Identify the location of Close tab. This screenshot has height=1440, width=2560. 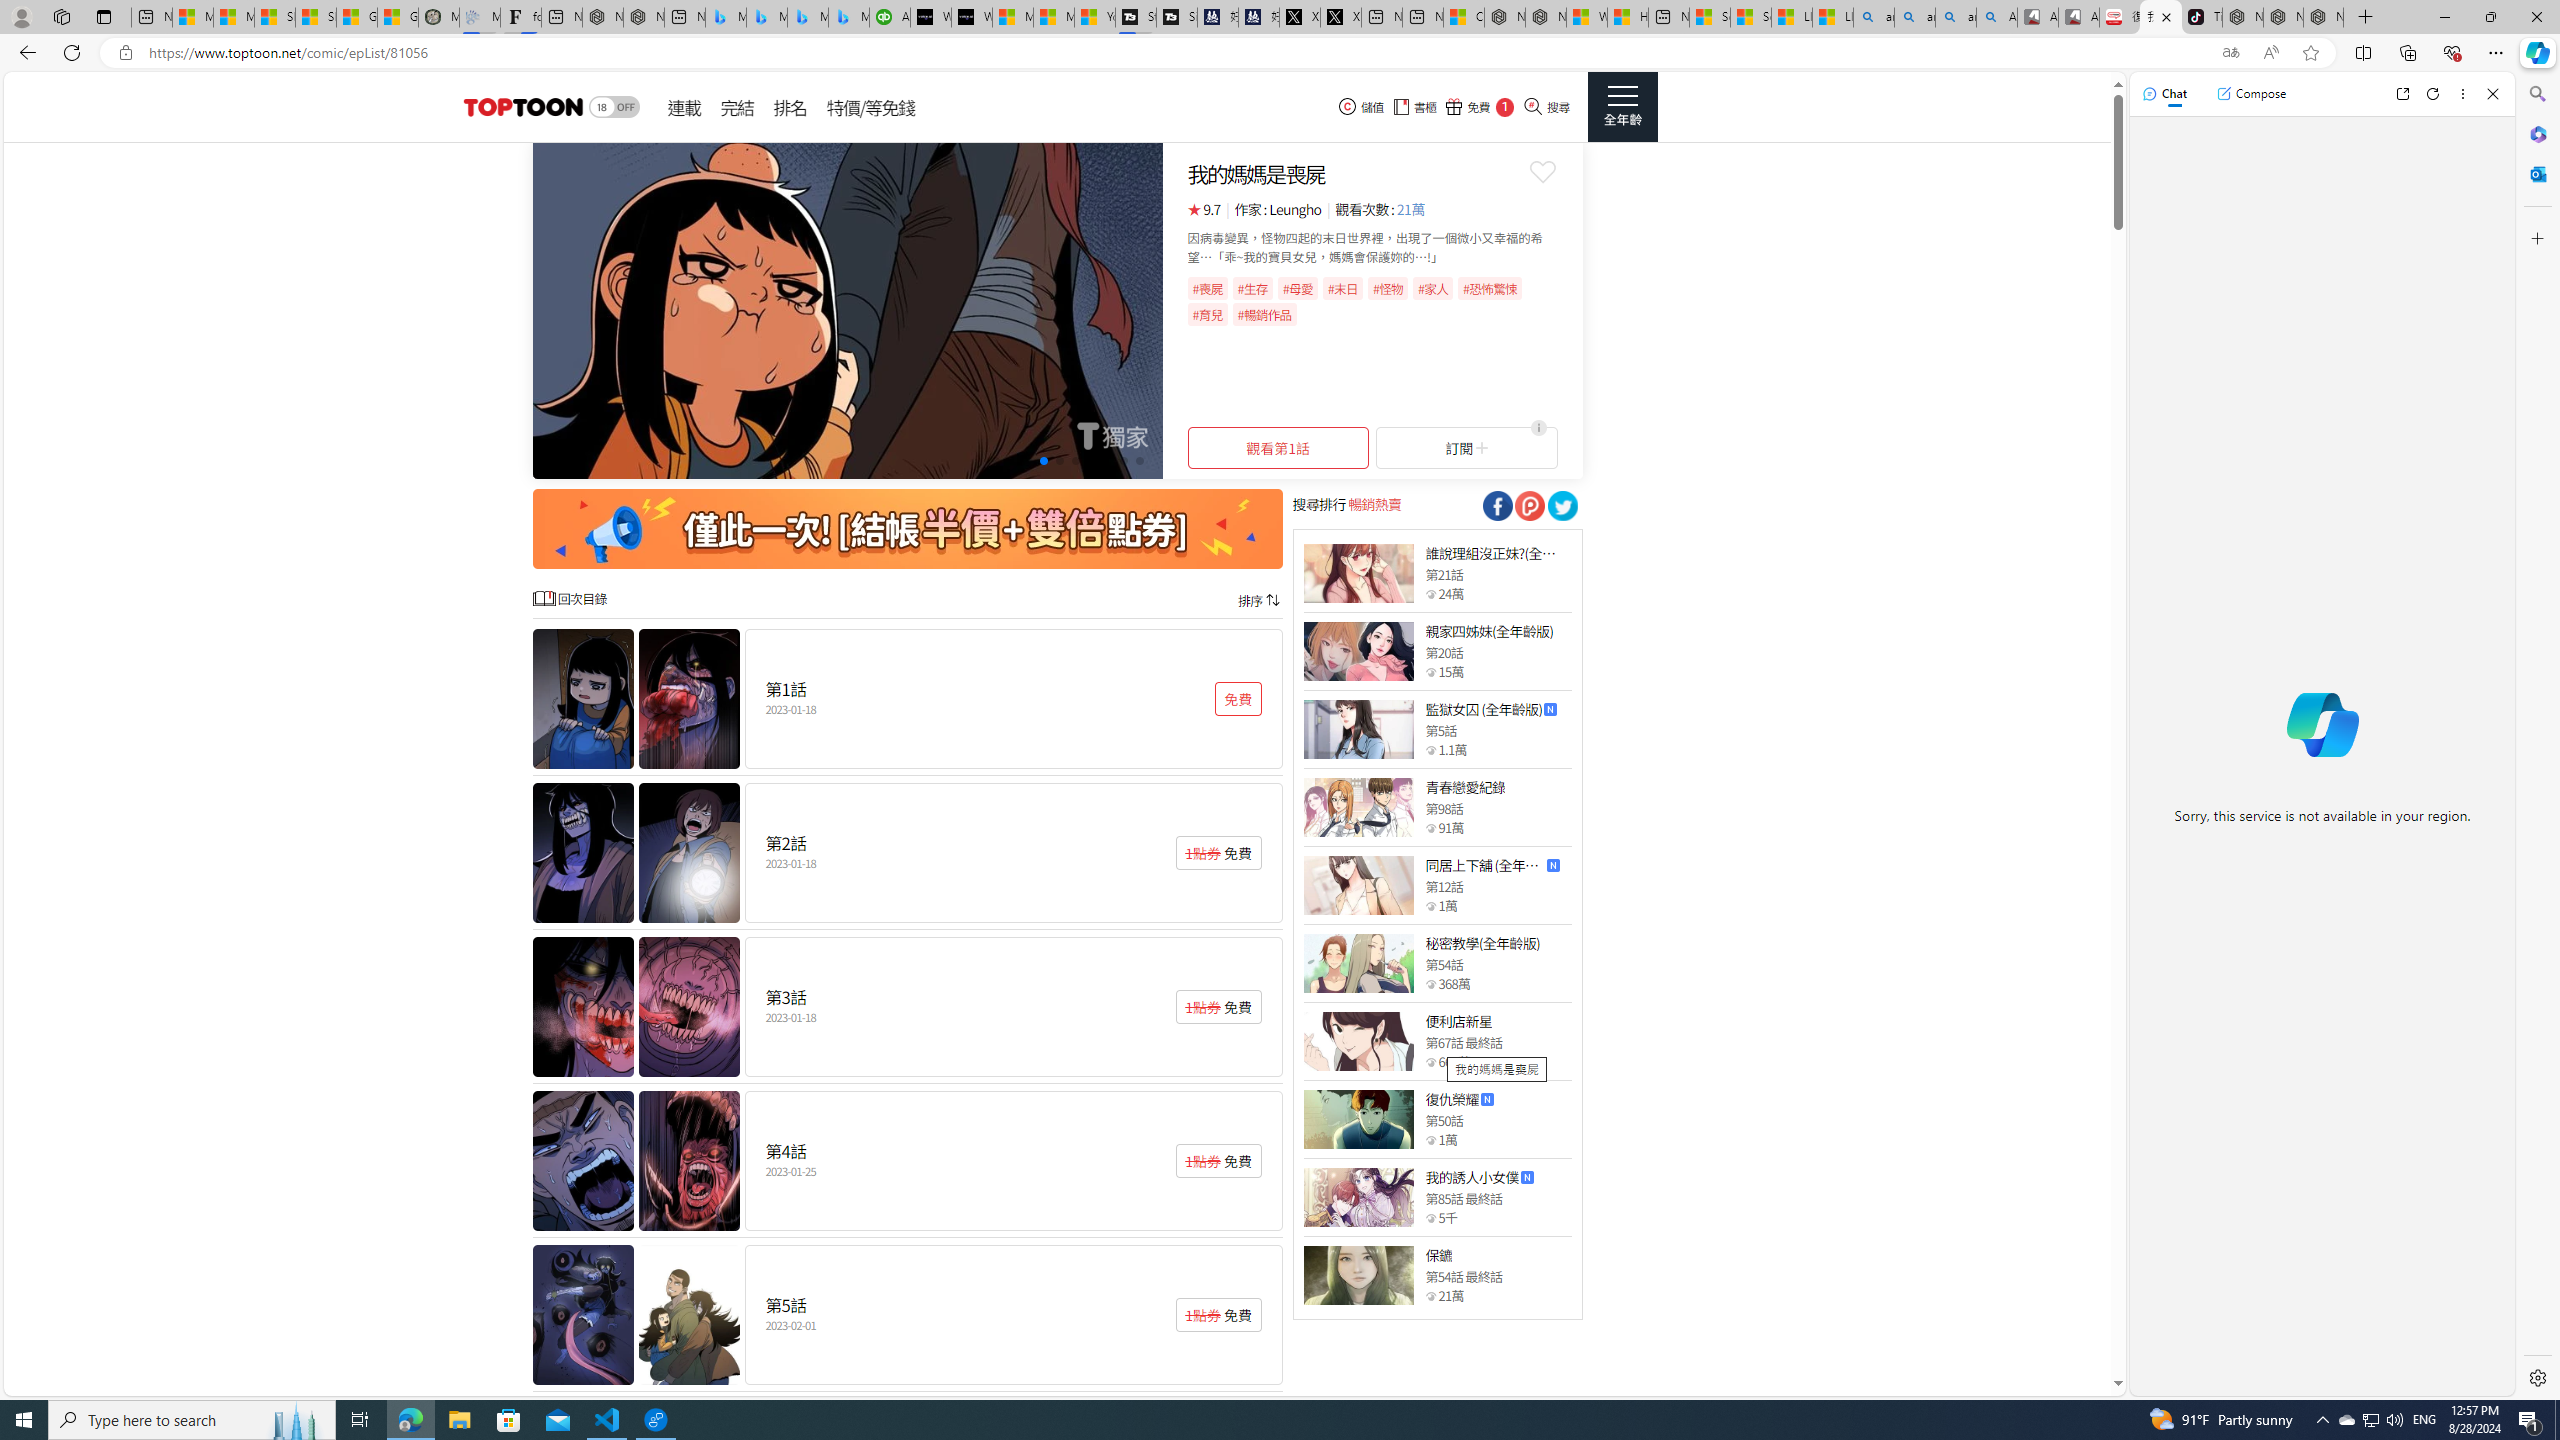
(2167, 16).